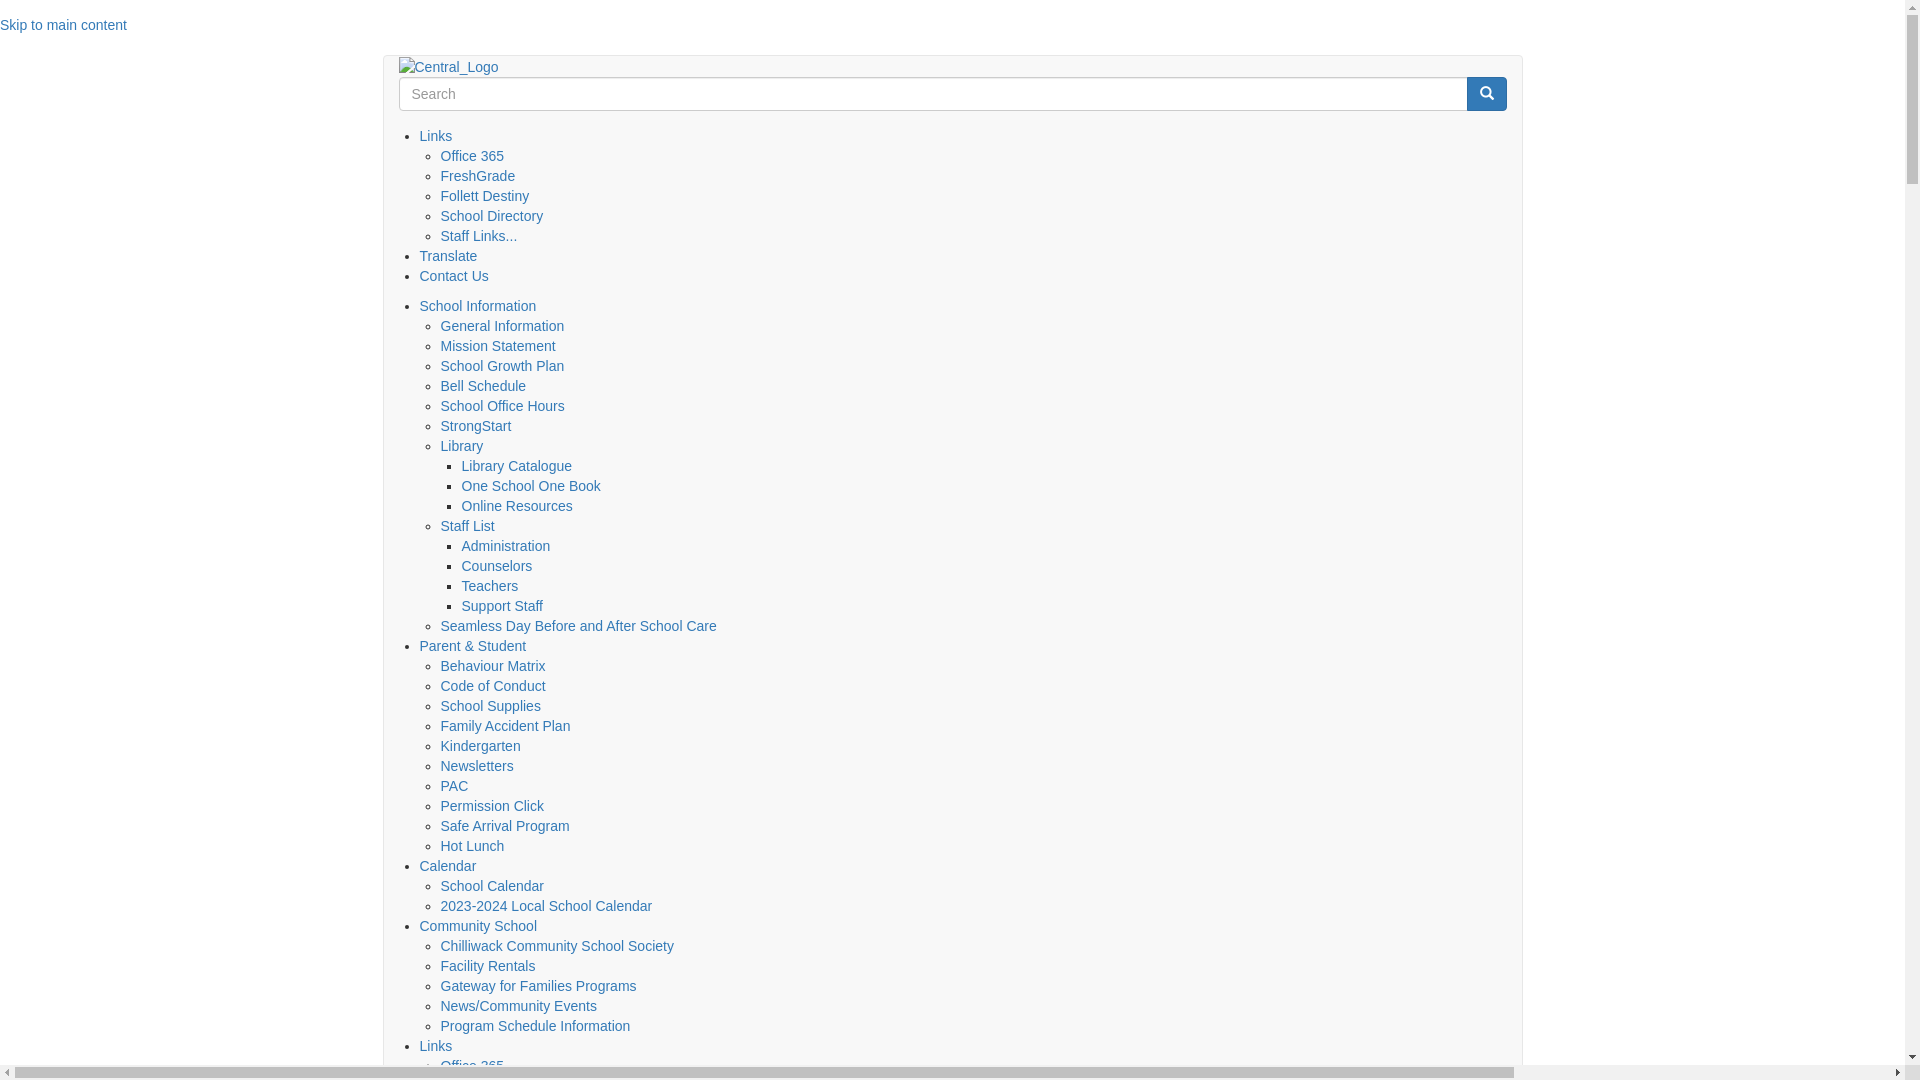 The width and height of the screenshot is (1920, 1080). What do you see at coordinates (546, 906) in the screenshot?
I see `2023-2024 Local School Calendar` at bounding box center [546, 906].